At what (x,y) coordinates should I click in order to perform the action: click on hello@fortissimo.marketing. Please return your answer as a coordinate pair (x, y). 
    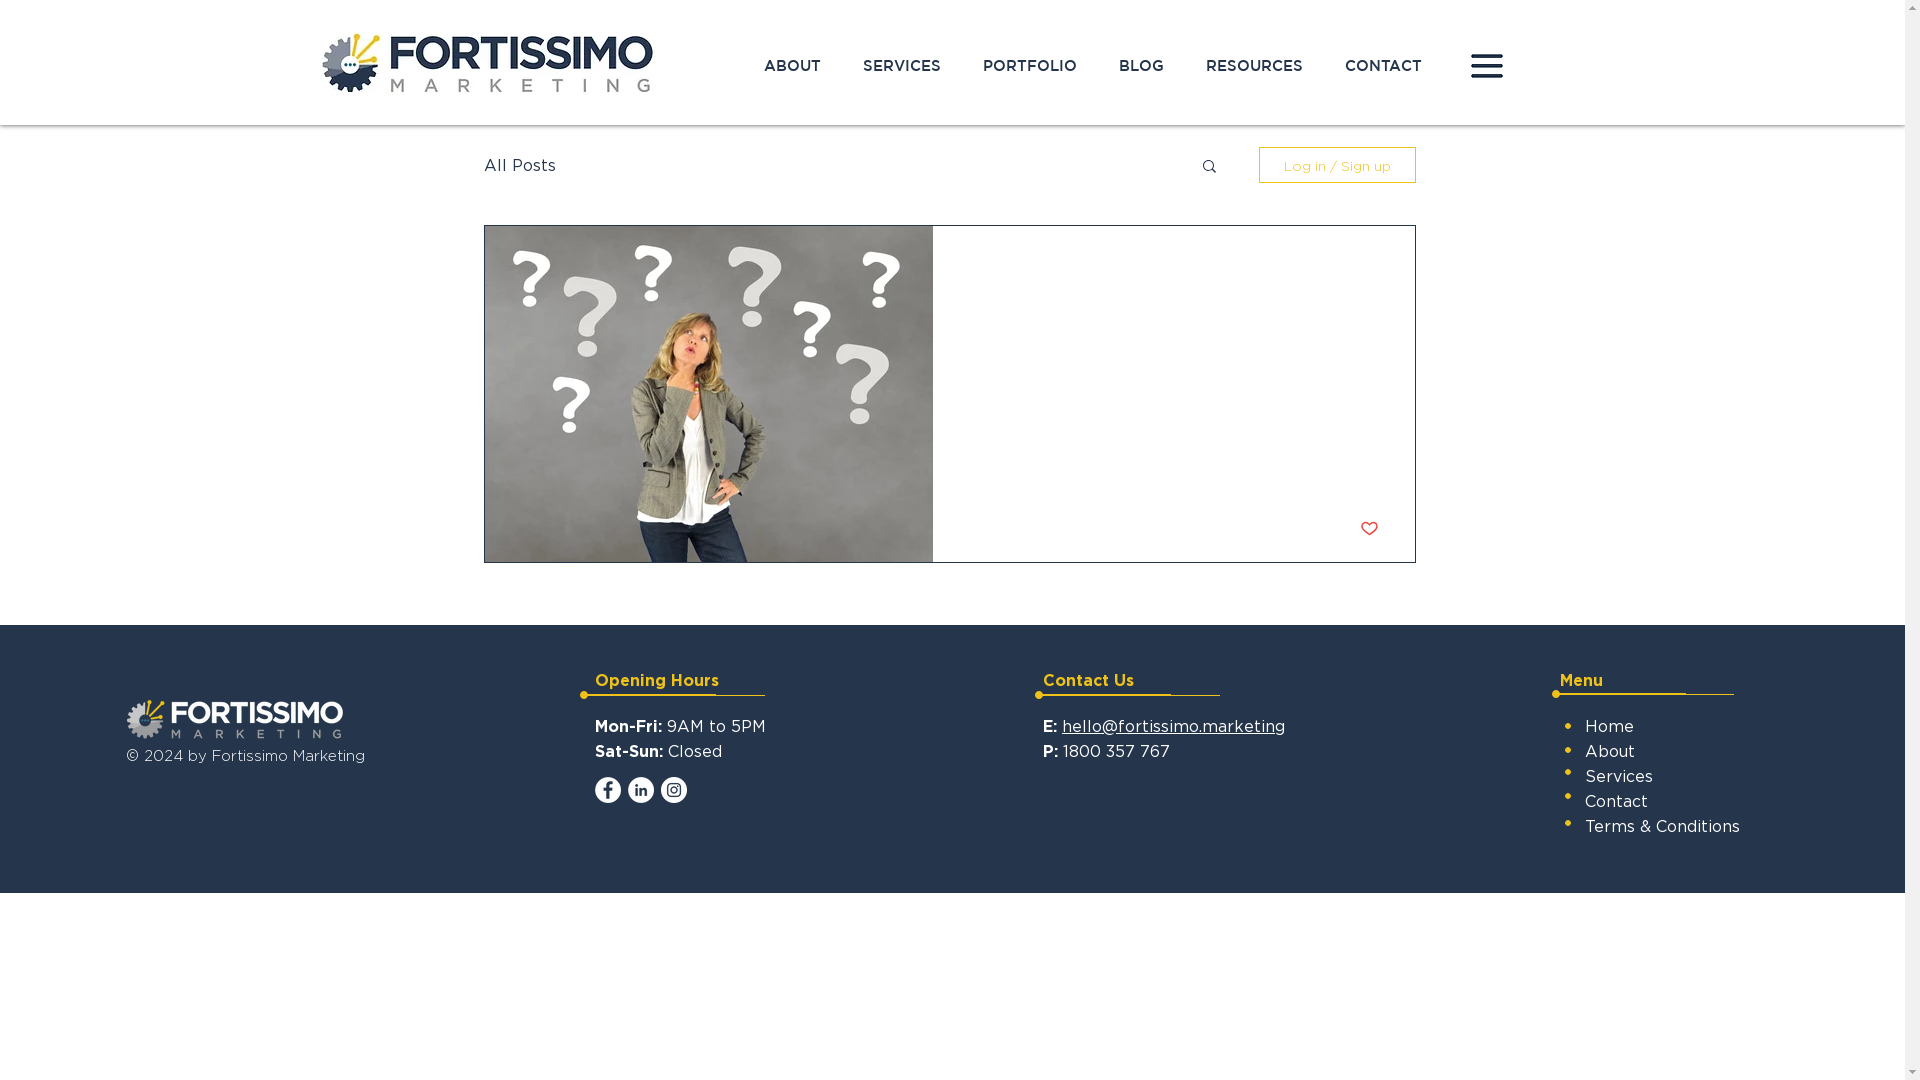
    Looking at the image, I should click on (1174, 726).